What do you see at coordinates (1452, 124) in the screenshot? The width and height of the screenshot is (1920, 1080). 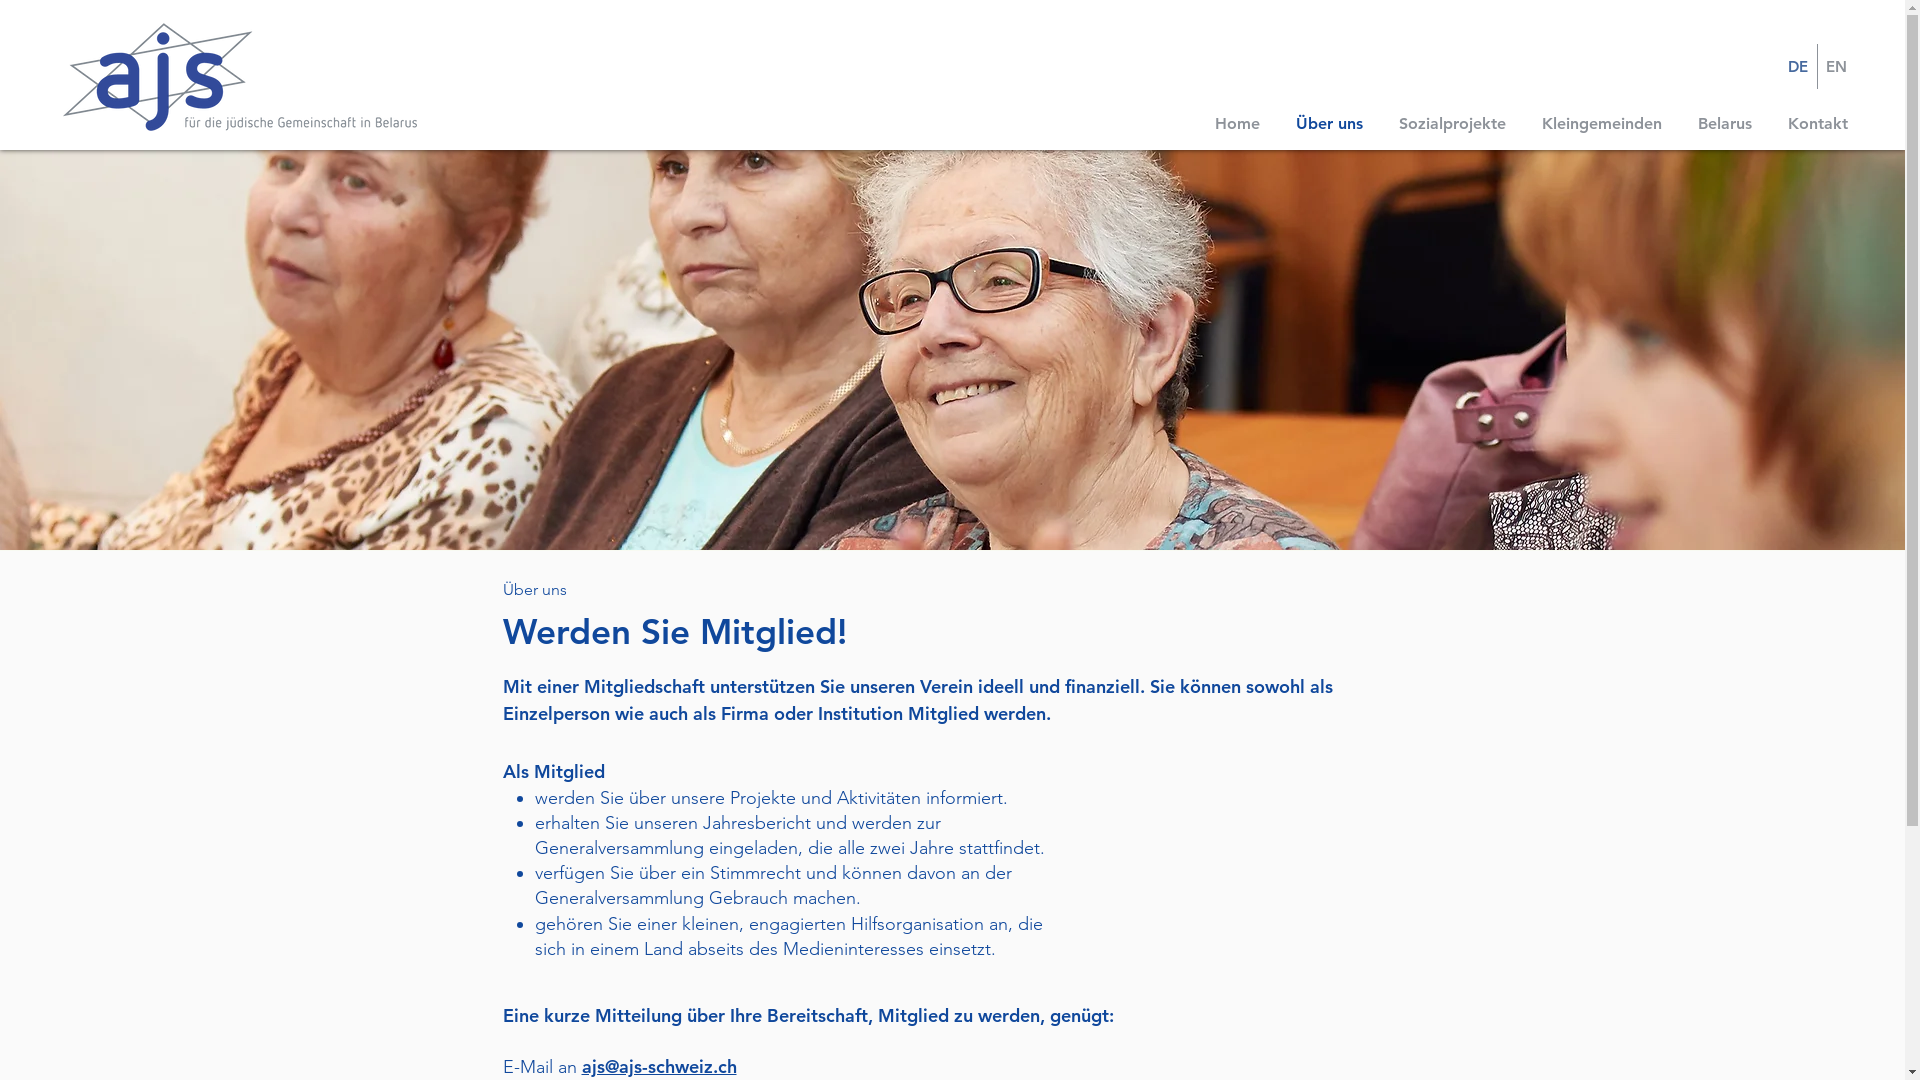 I see `Sozialprojekte` at bounding box center [1452, 124].